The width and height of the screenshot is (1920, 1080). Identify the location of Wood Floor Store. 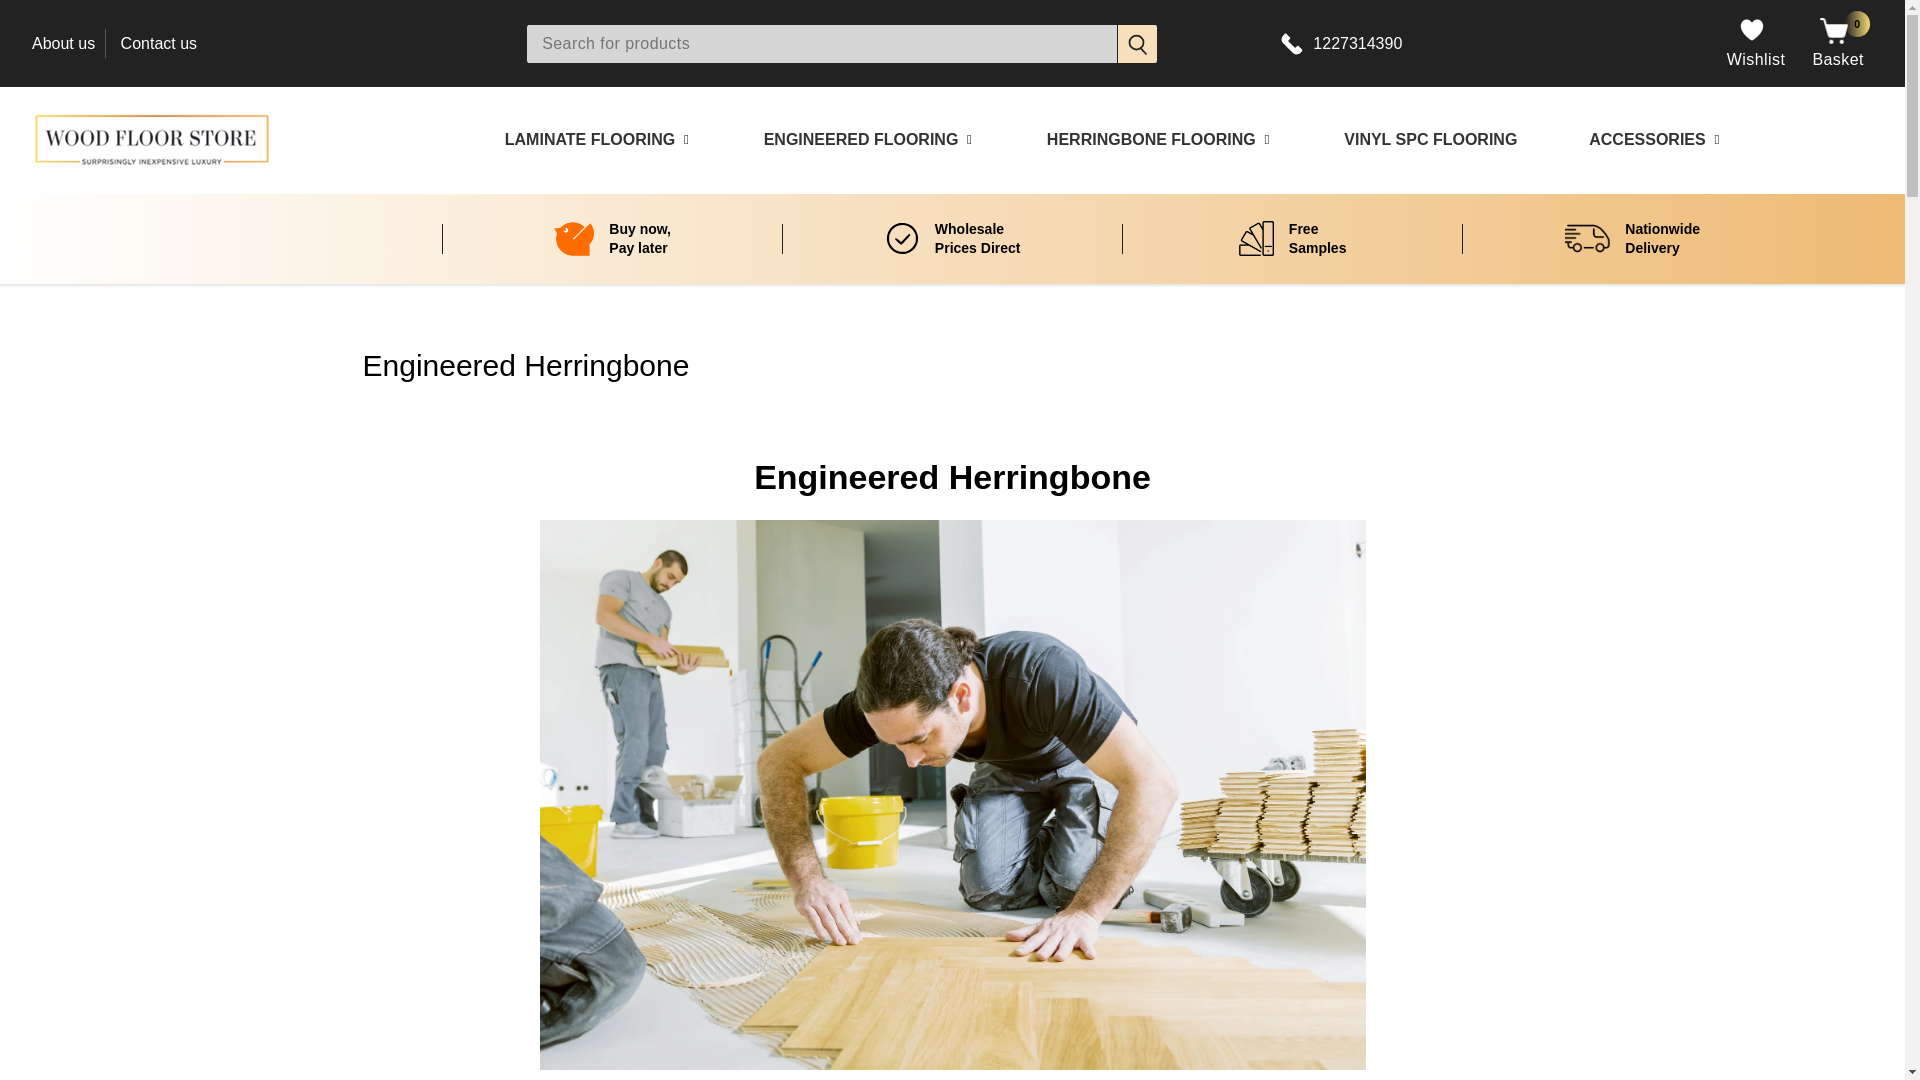
(152, 140).